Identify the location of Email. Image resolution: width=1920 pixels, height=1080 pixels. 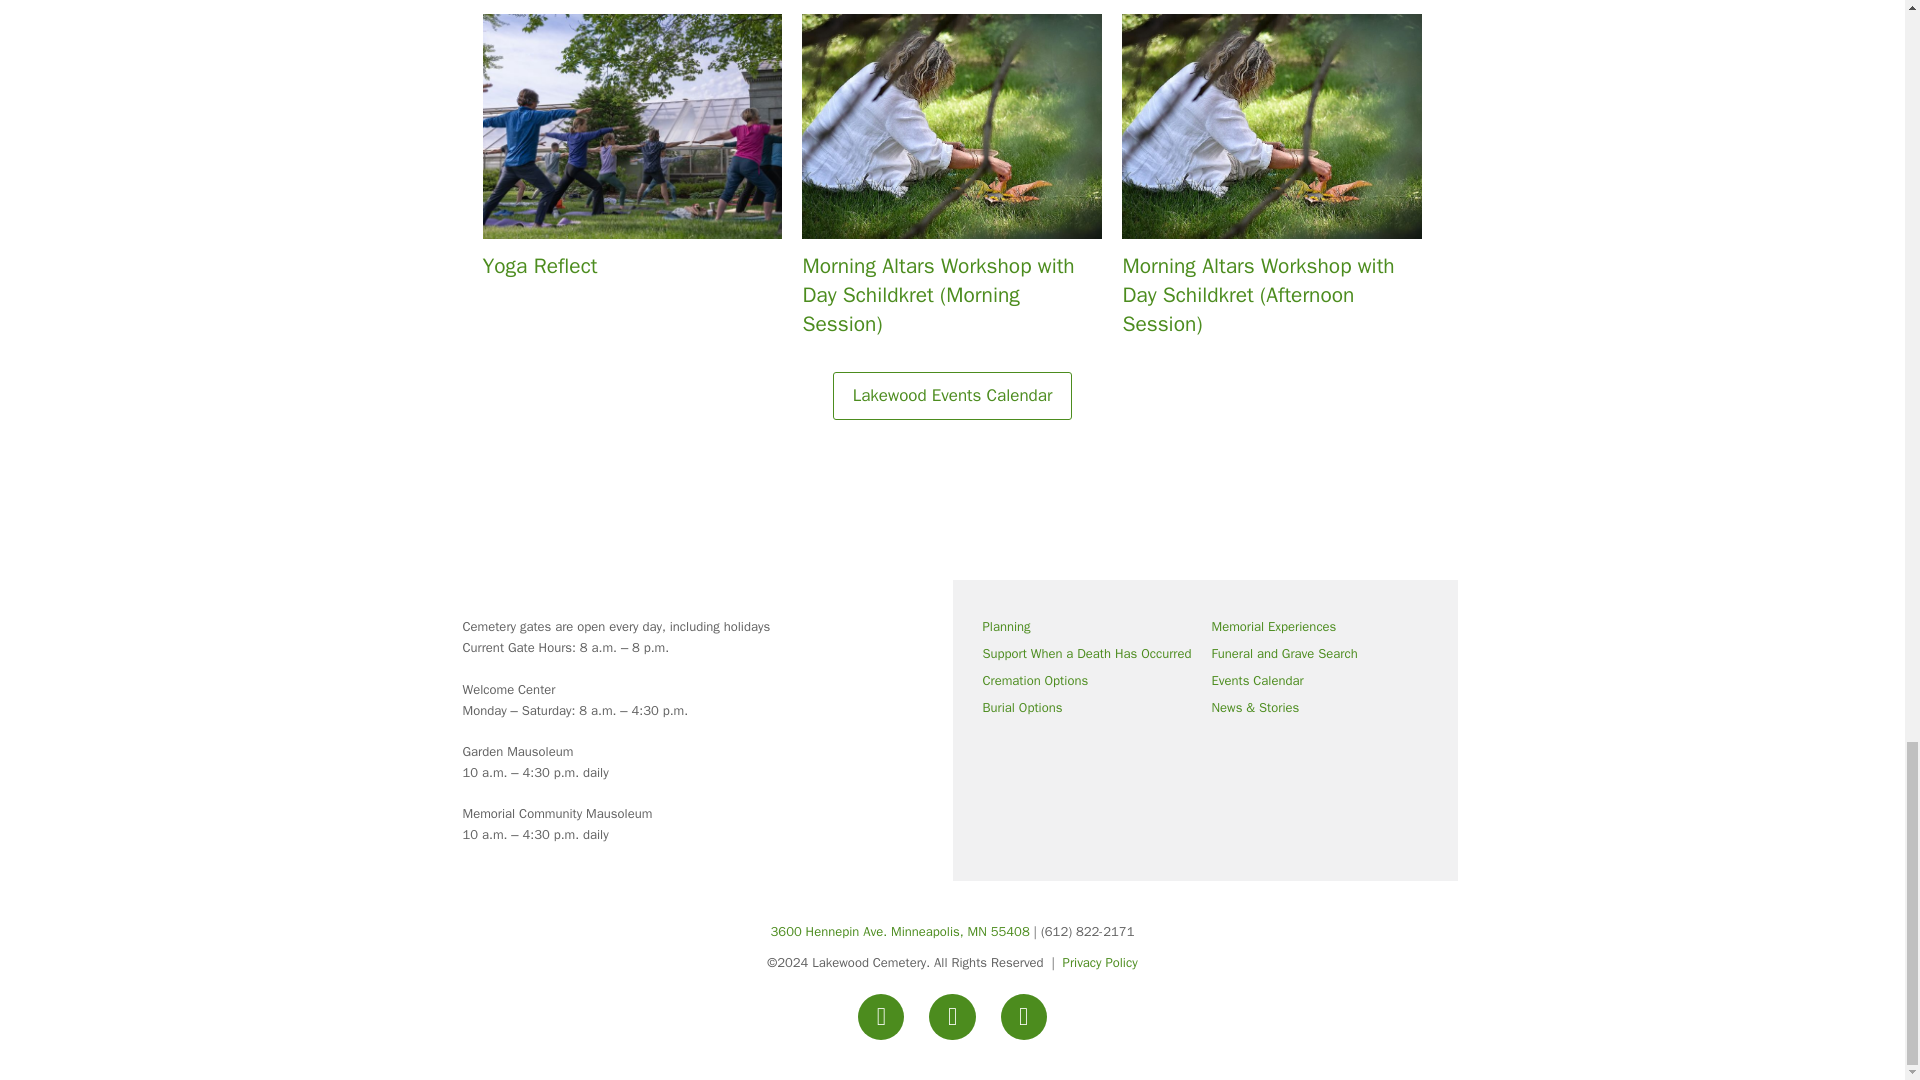
(1023, 1016).